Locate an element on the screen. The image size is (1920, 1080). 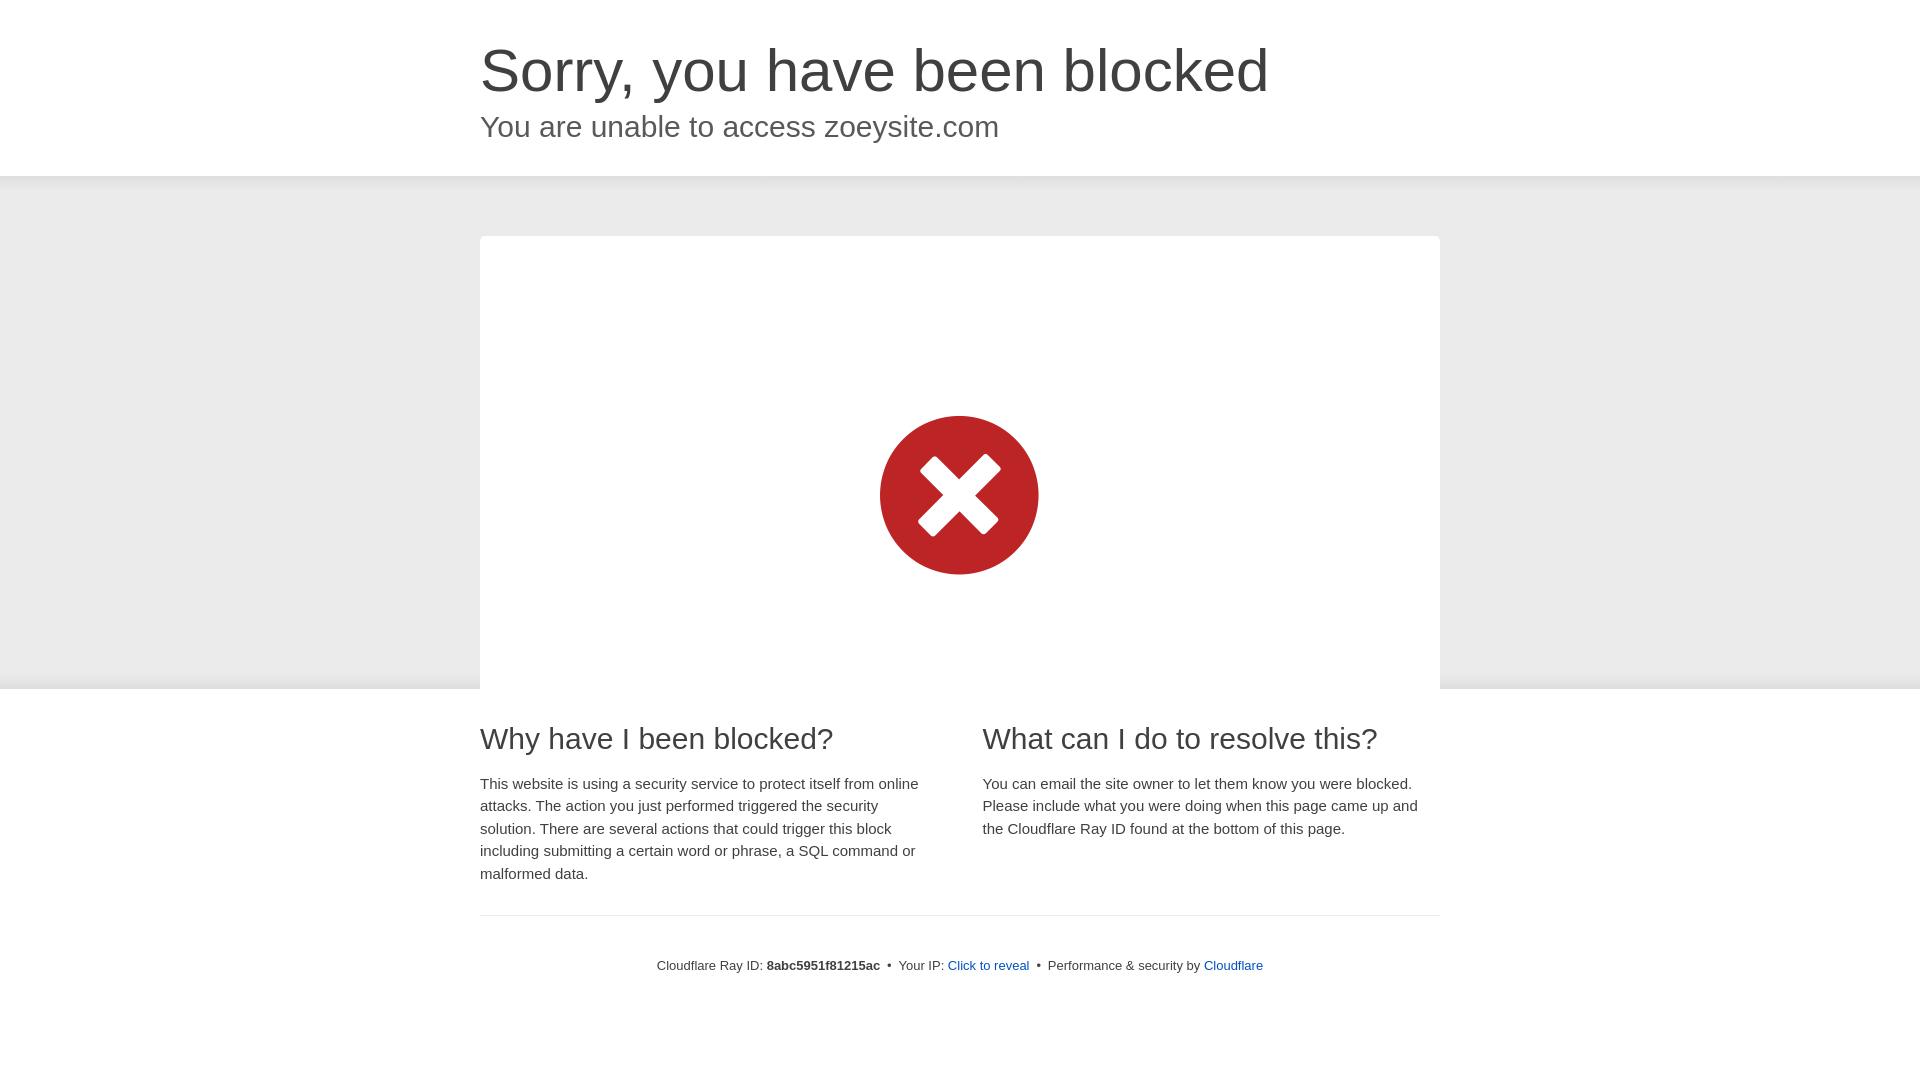
Click to reveal is located at coordinates (988, 966).